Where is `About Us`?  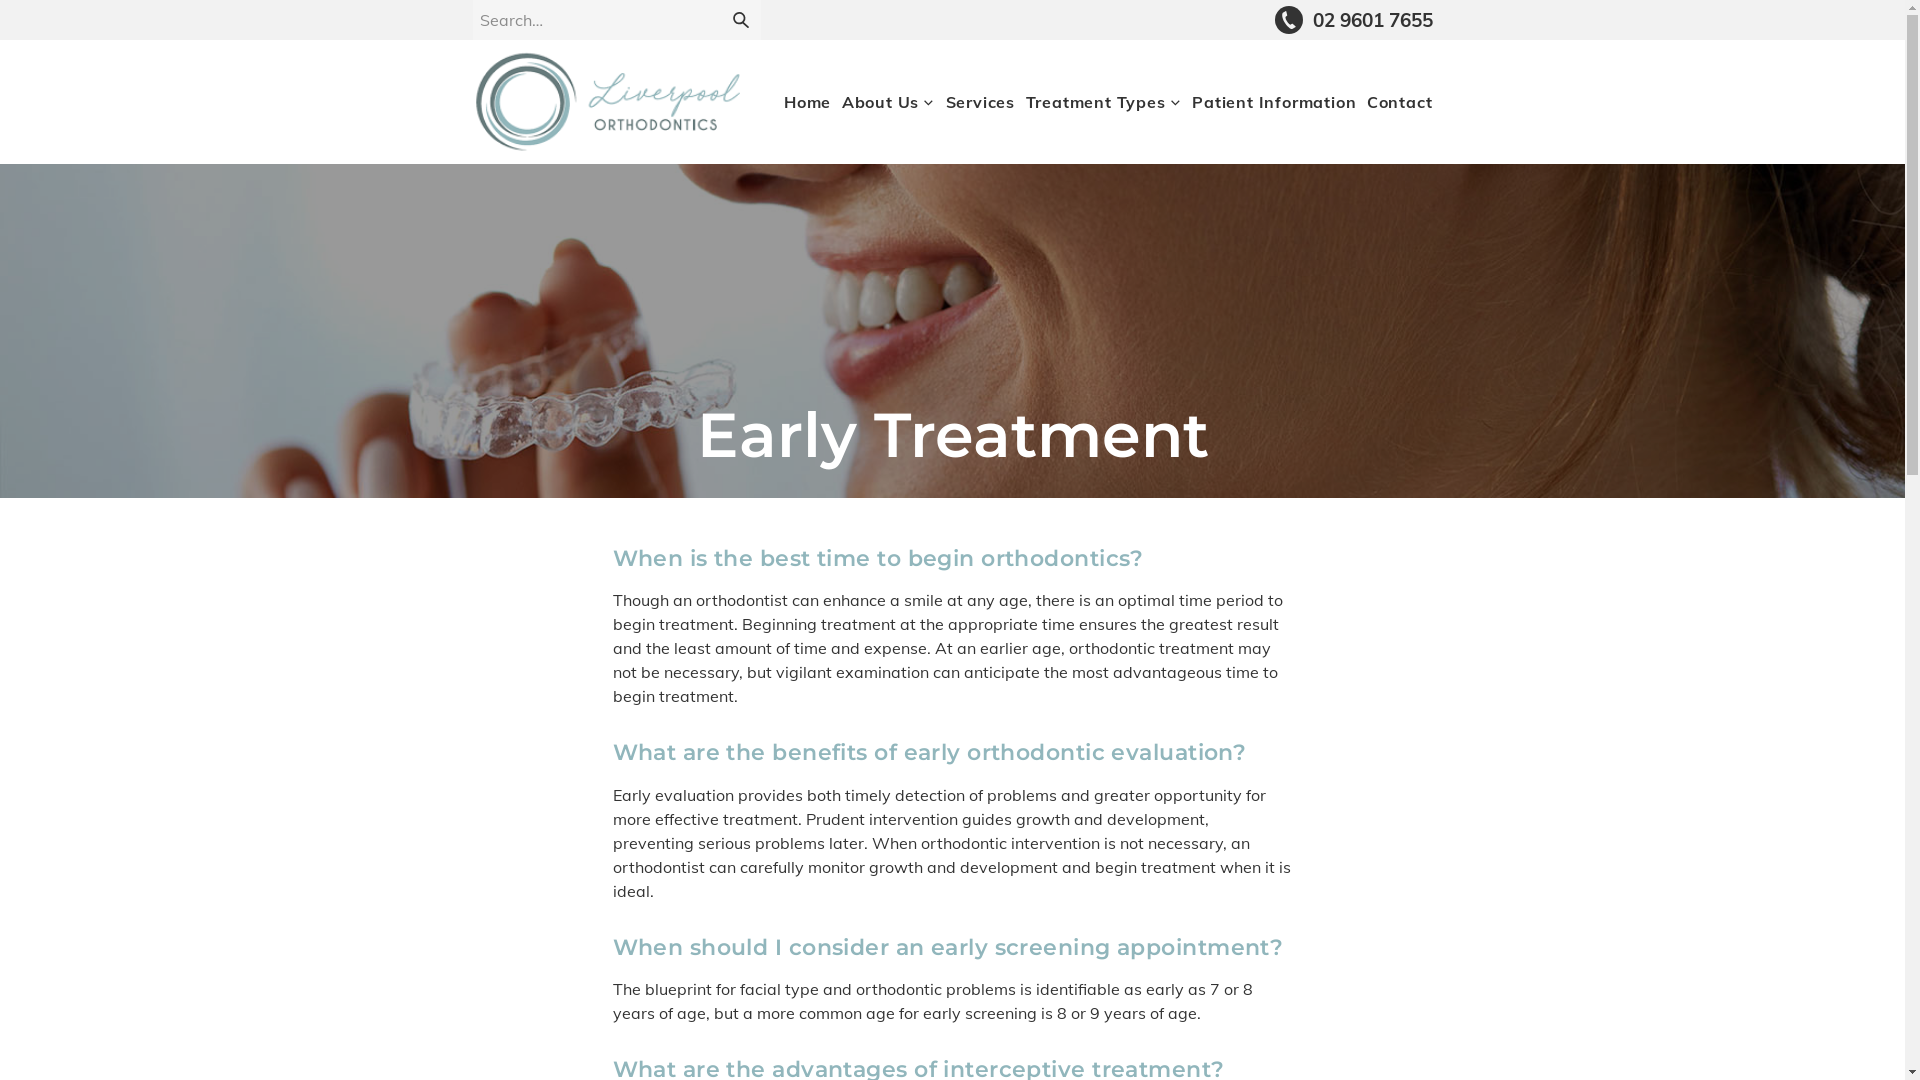 About Us is located at coordinates (888, 102).